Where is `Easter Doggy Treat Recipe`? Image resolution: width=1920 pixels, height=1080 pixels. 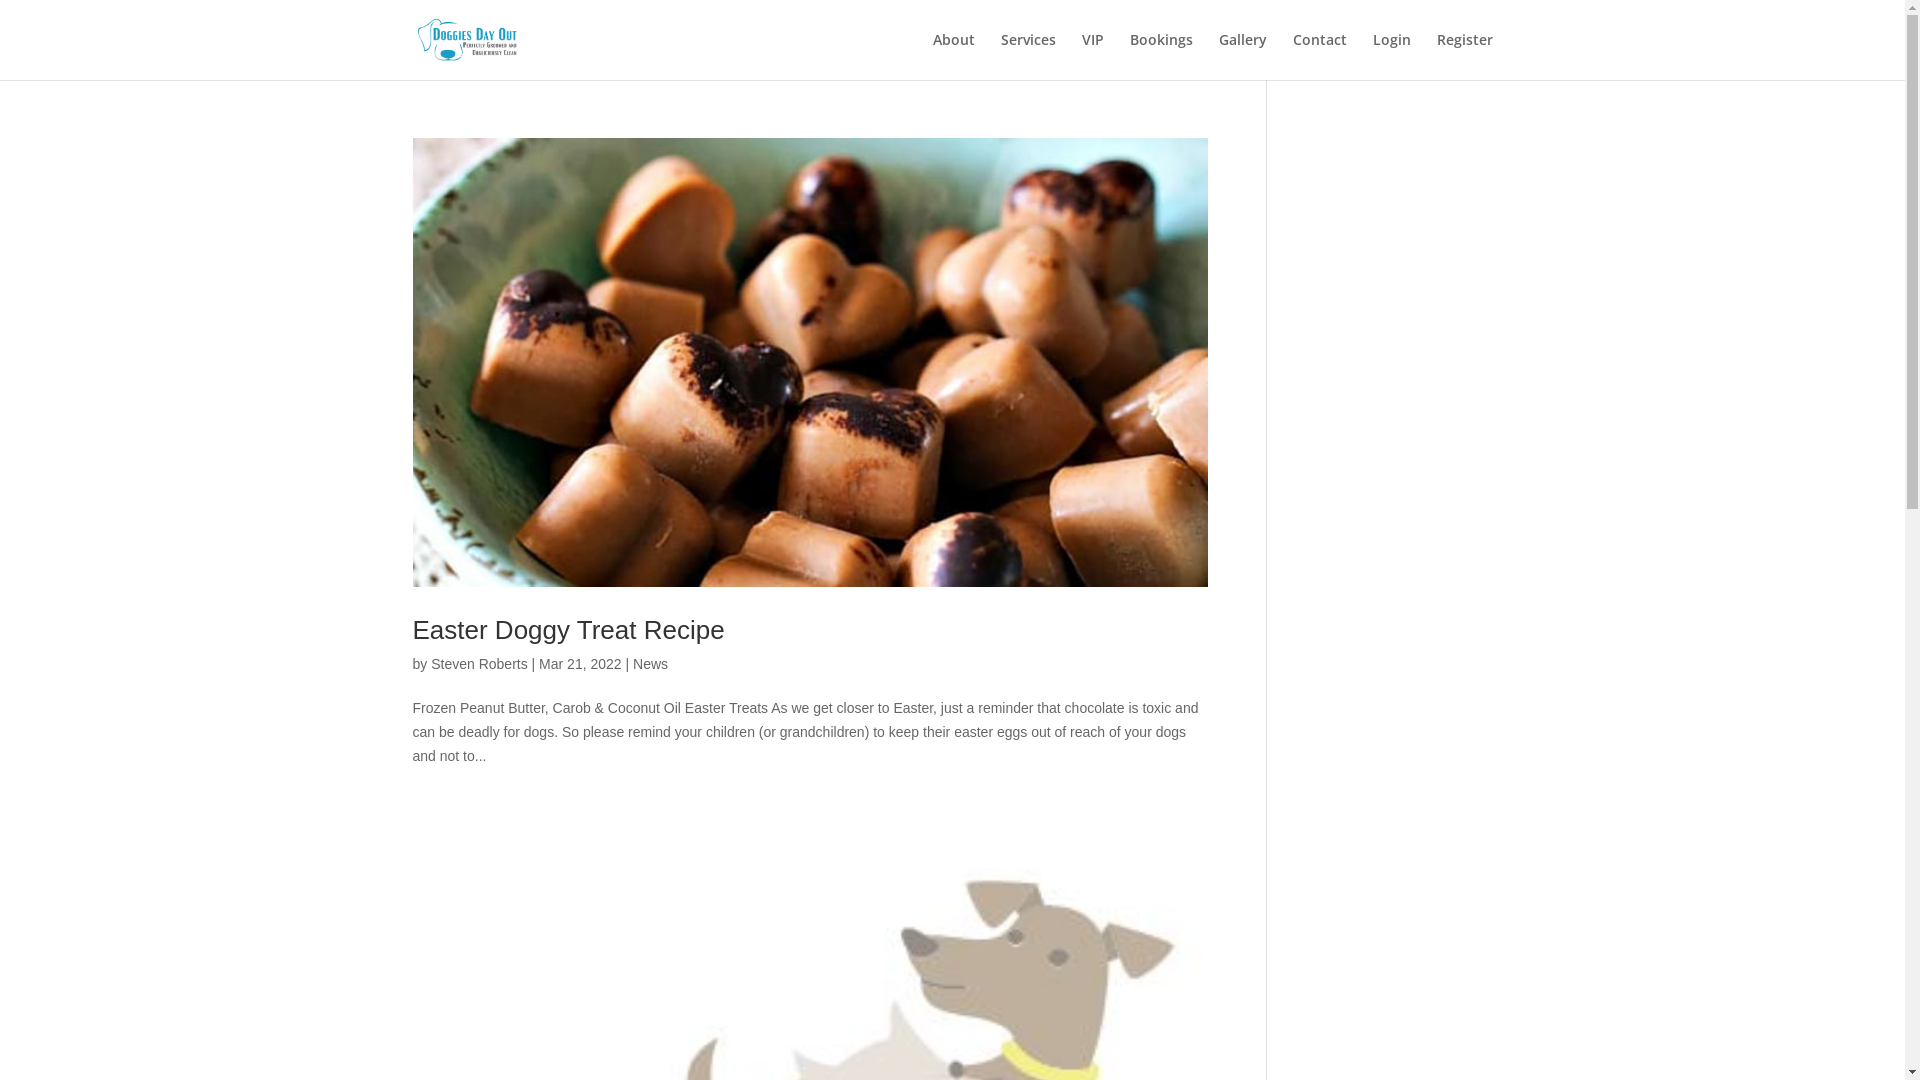
Easter Doggy Treat Recipe is located at coordinates (568, 630).